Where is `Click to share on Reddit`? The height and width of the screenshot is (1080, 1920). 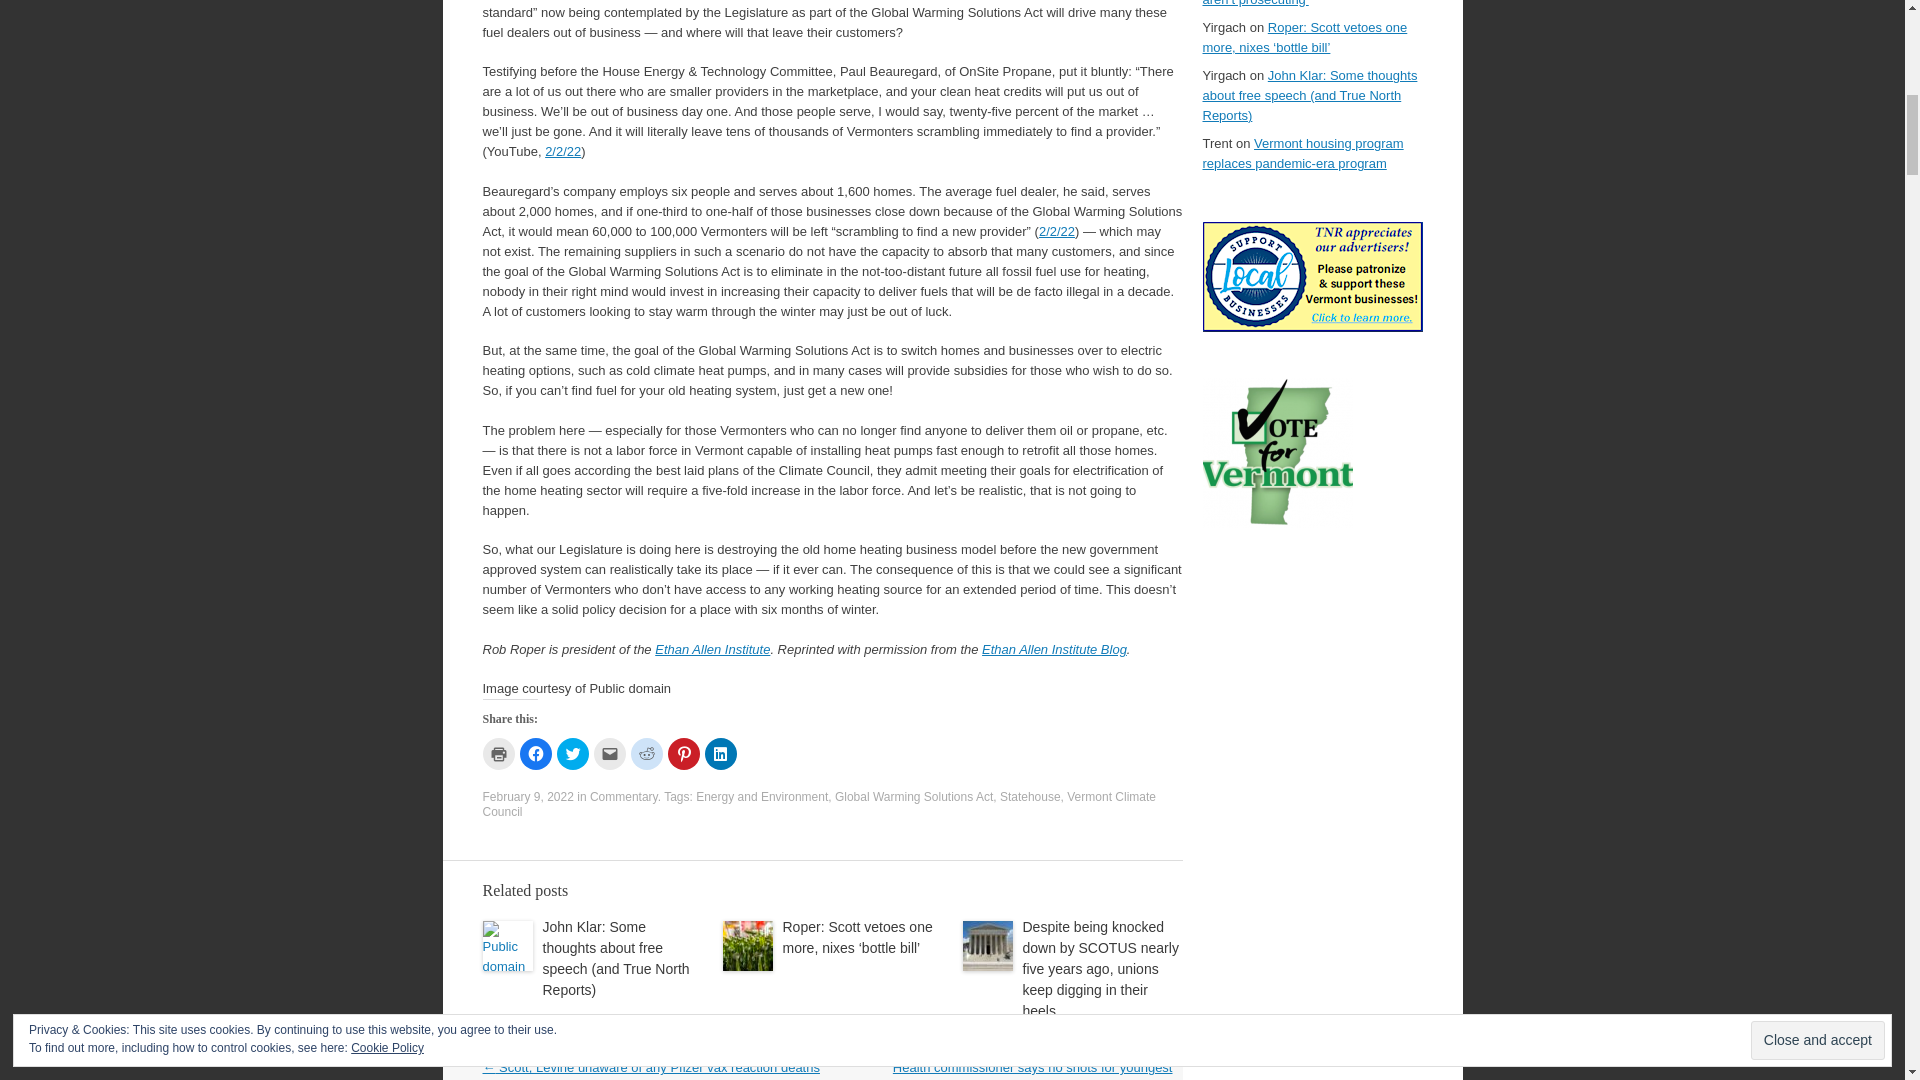 Click to share on Reddit is located at coordinates (646, 754).